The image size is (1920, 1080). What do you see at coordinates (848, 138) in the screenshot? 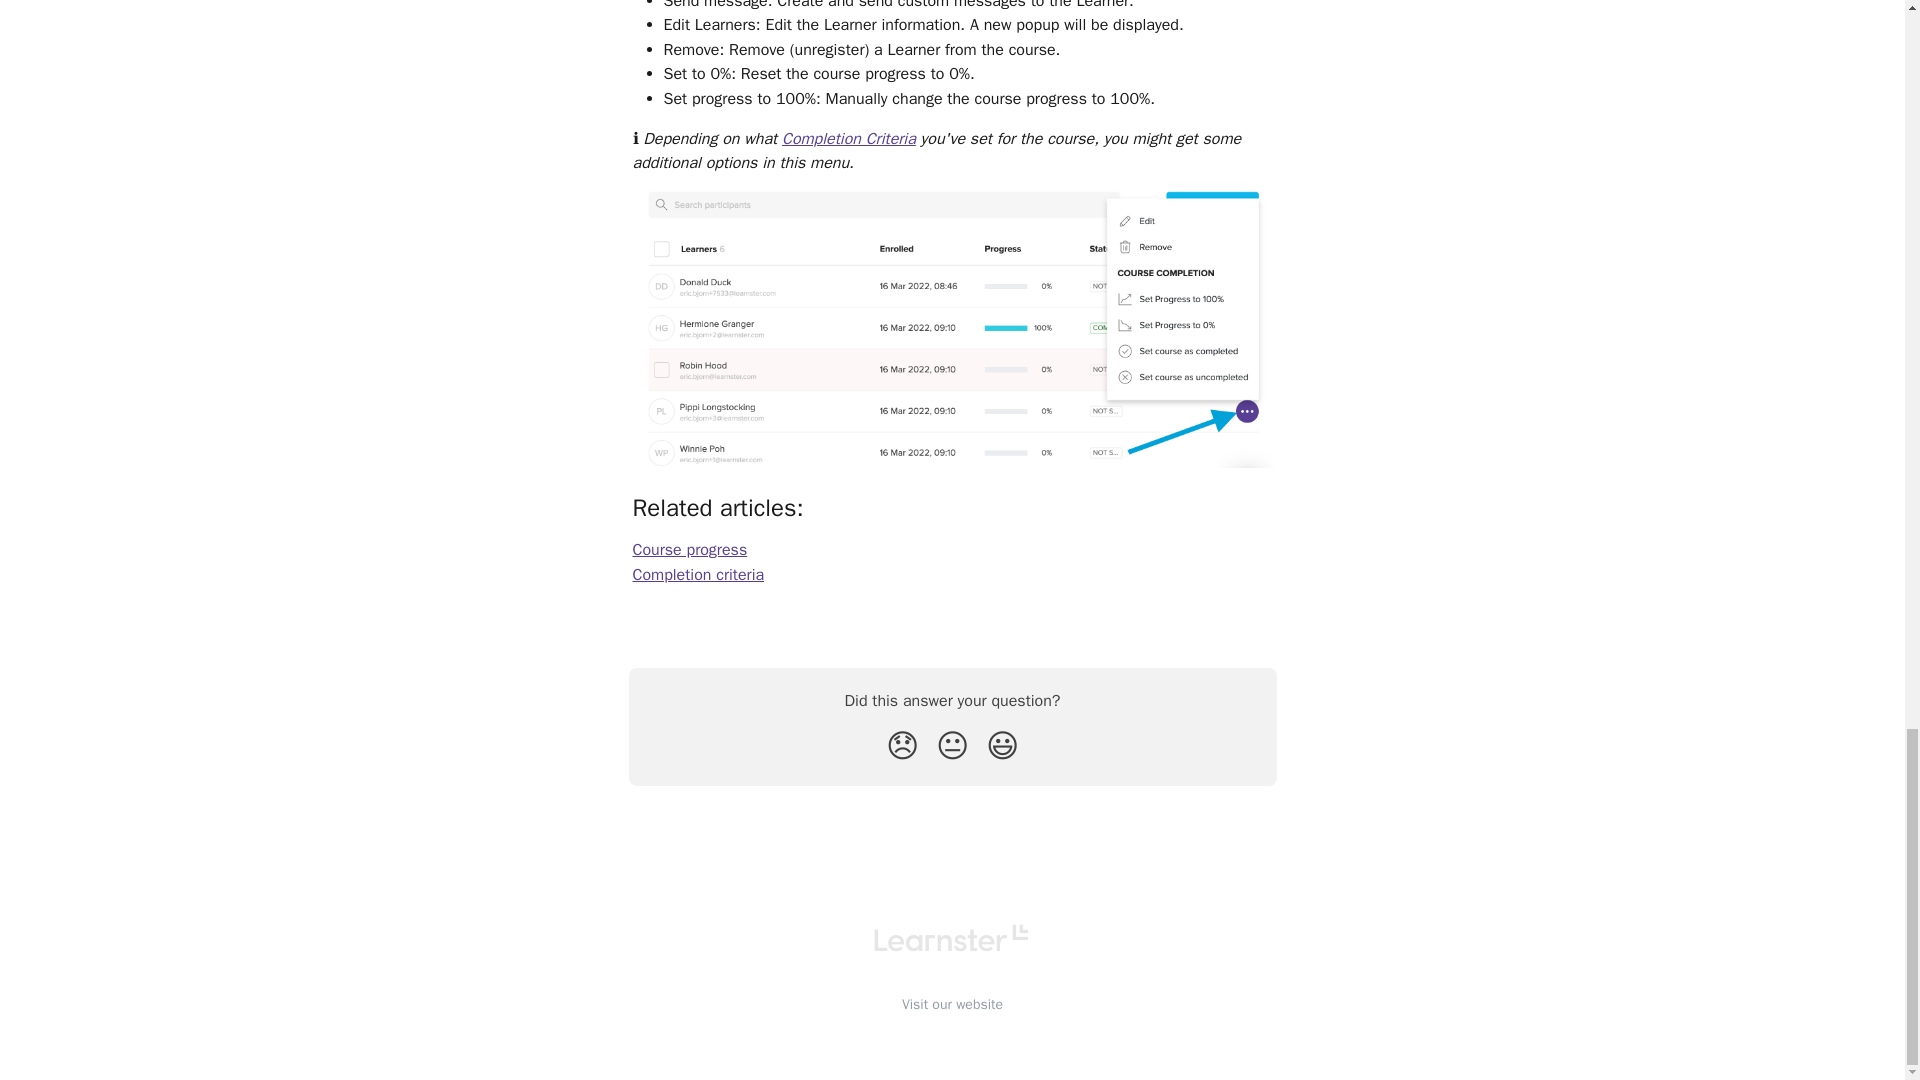
I see `Completion Criteria` at bounding box center [848, 138].